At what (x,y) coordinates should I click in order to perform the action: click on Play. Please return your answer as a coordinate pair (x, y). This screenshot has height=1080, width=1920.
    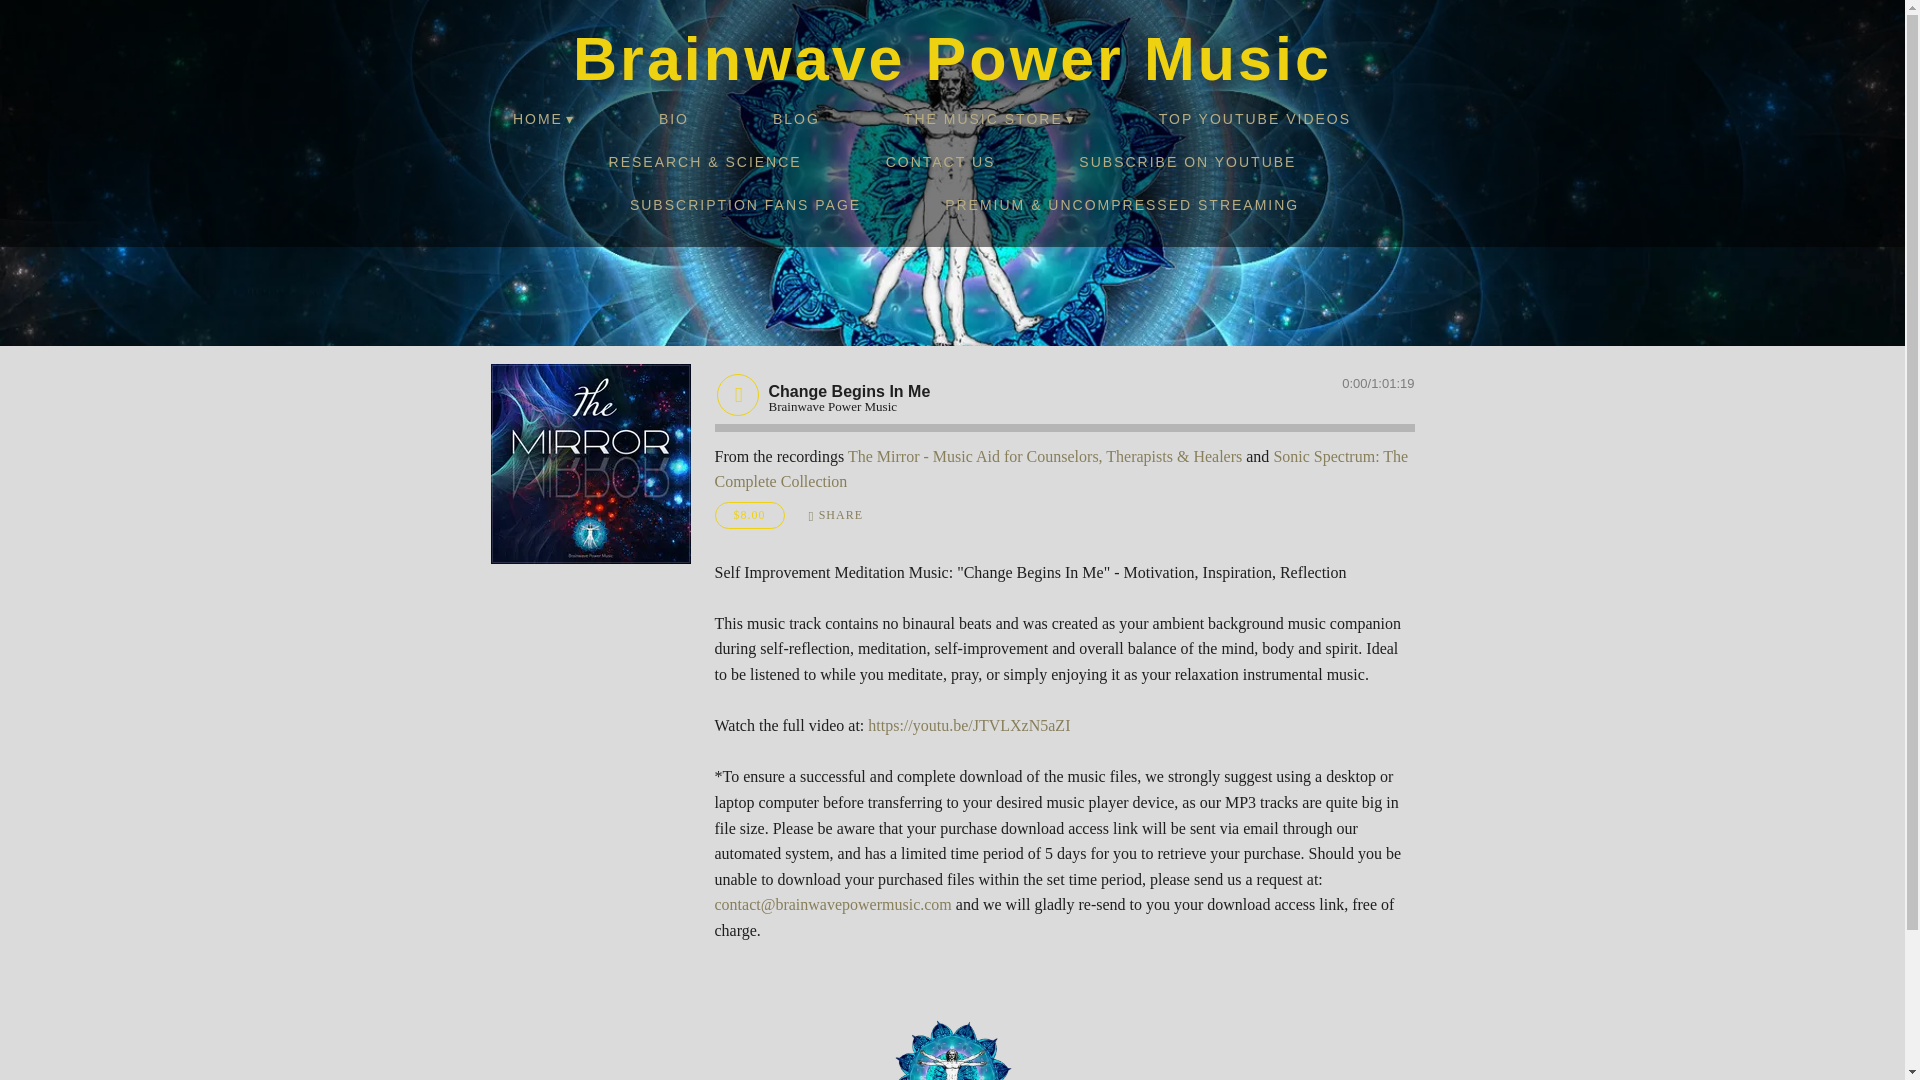
    Looking at the image, I should click on (737, 393).